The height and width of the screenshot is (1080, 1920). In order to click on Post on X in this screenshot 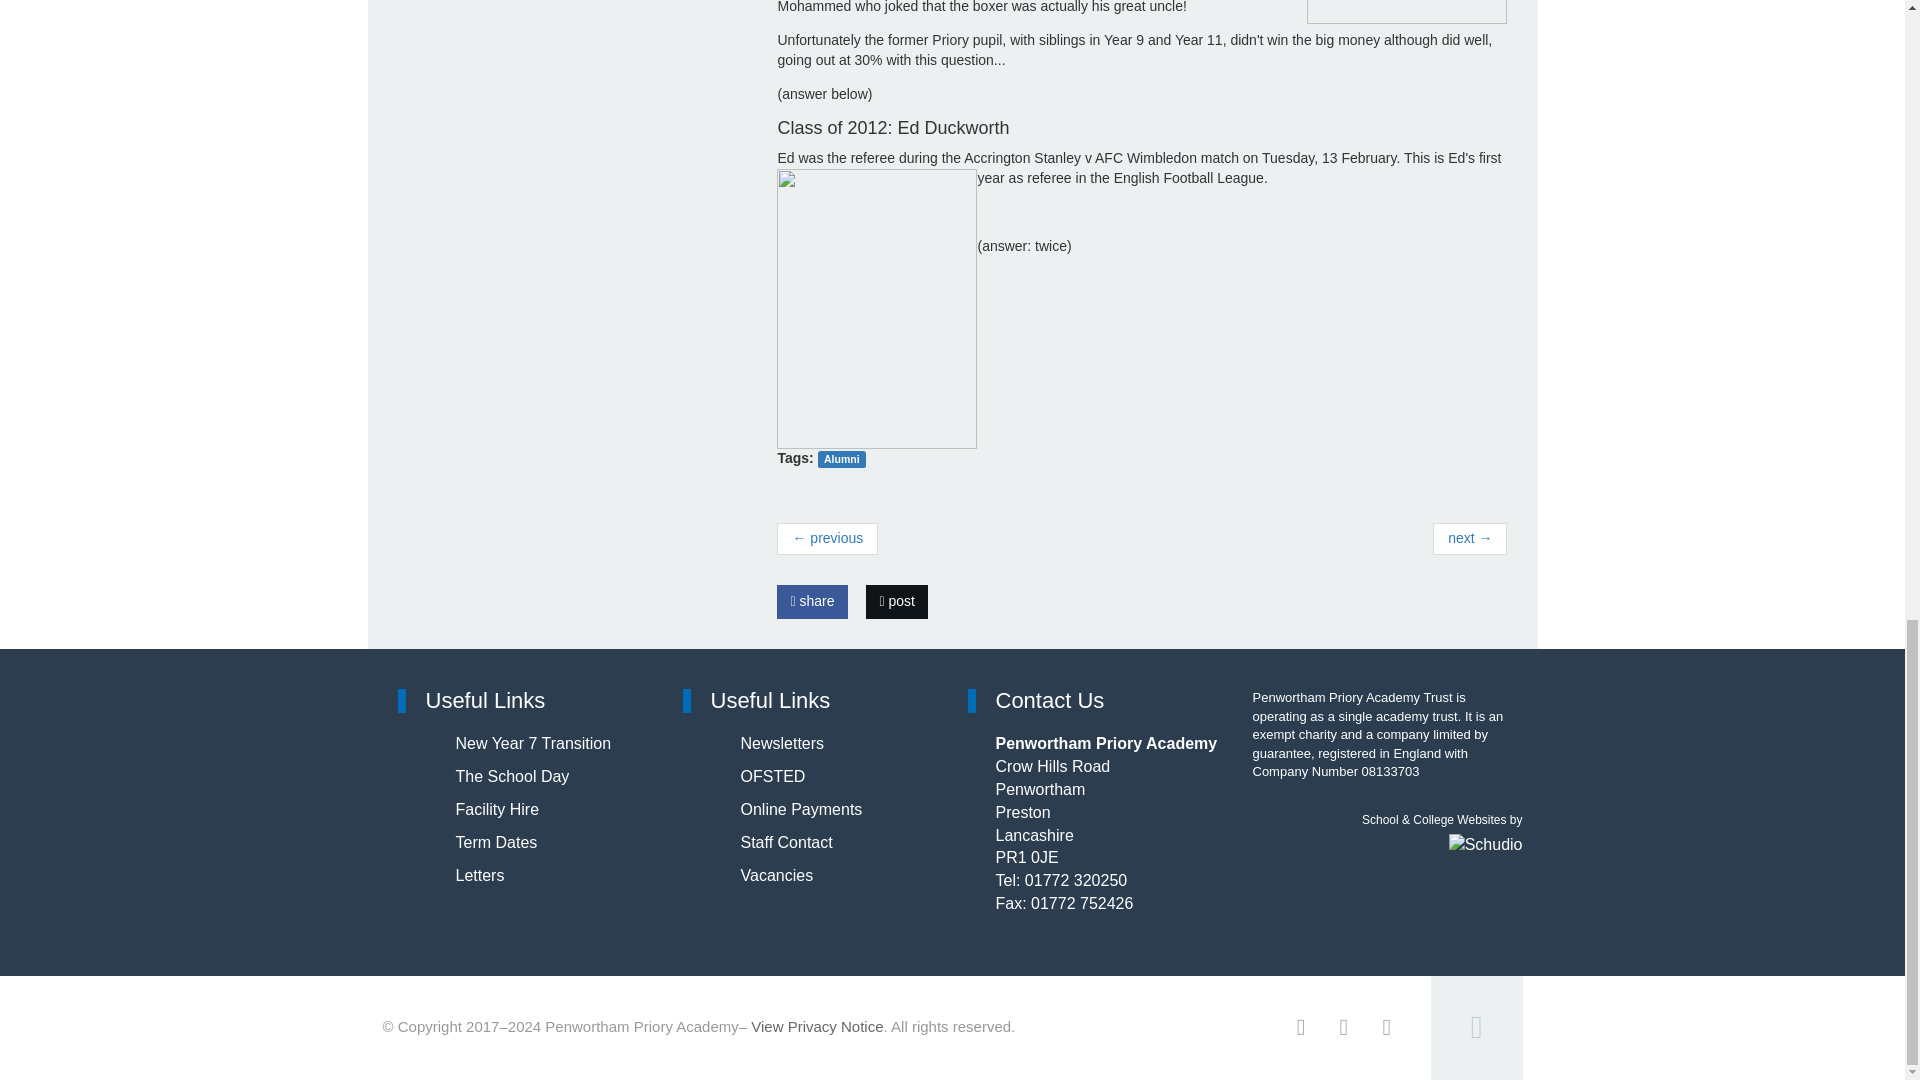, I will do `click(896, 602)`.